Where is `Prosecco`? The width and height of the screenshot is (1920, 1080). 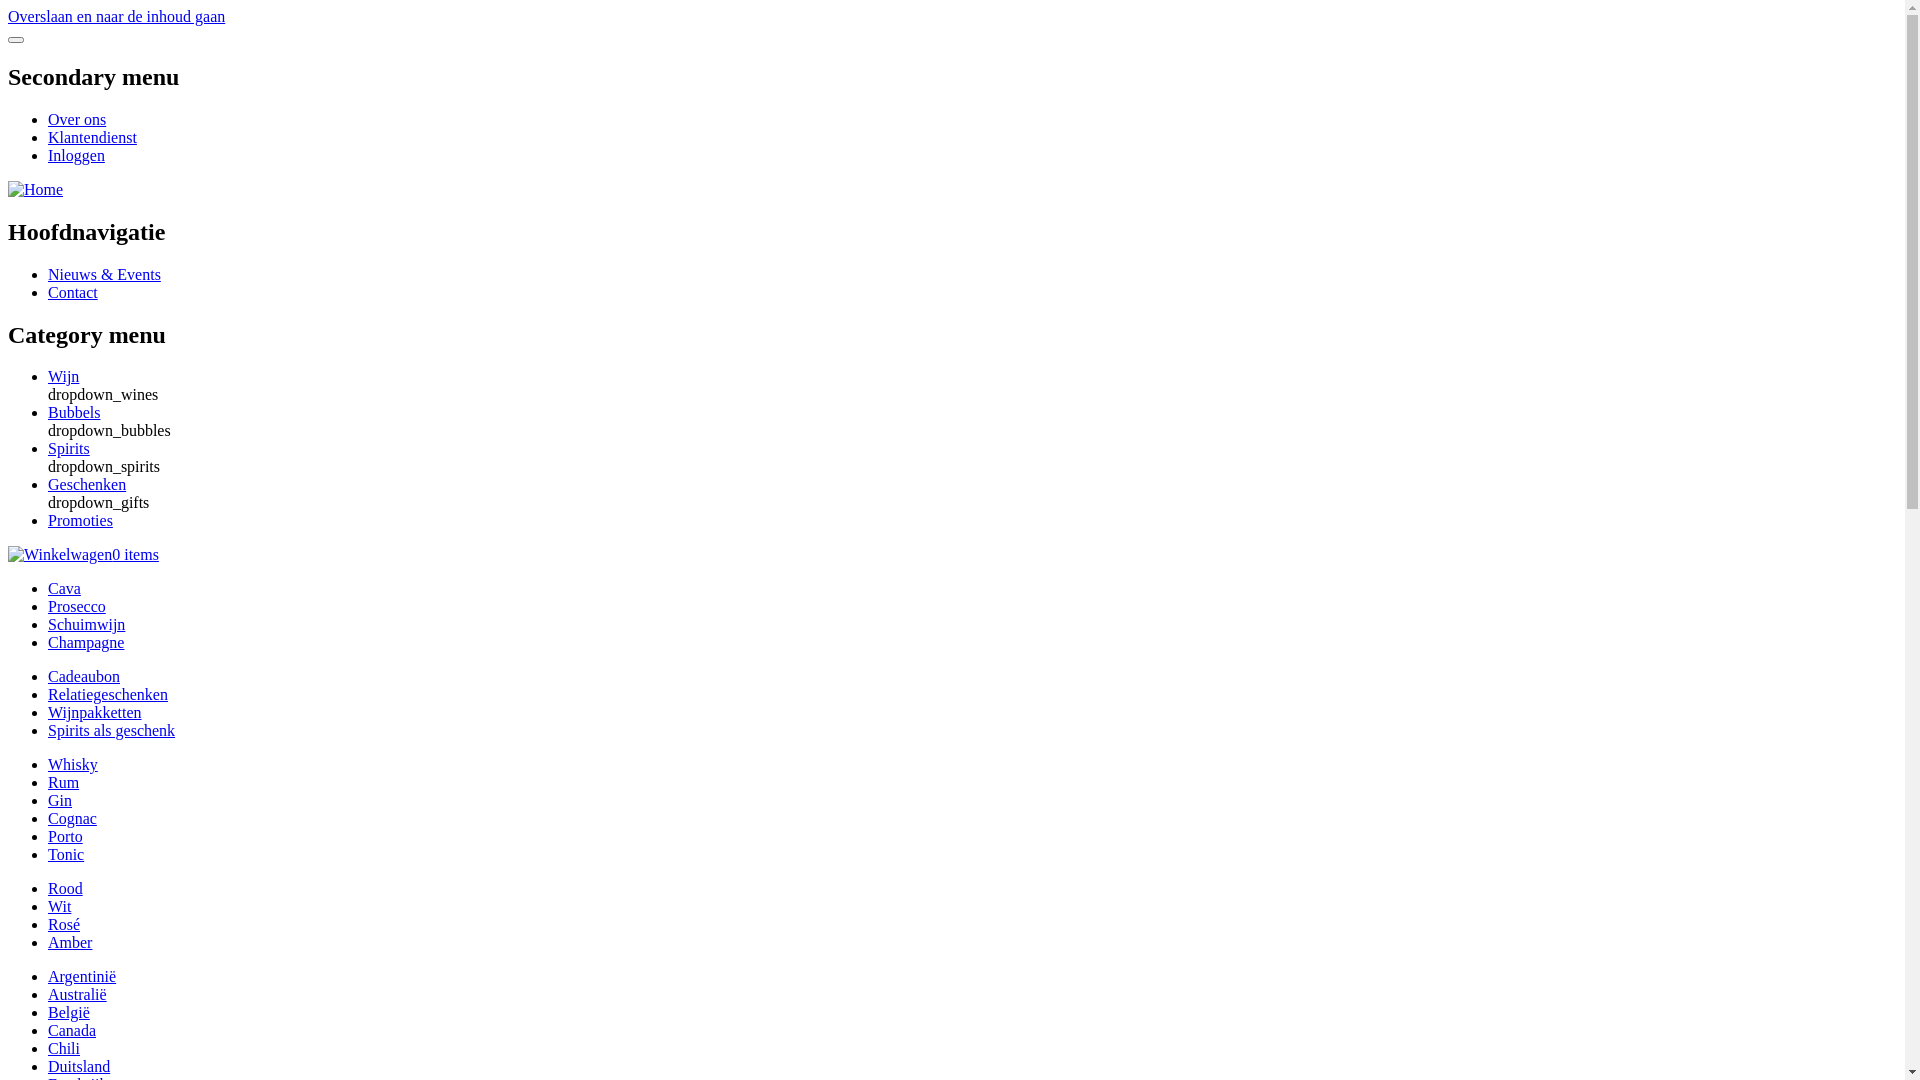 Prosecco is located at coordinates (77, 606).